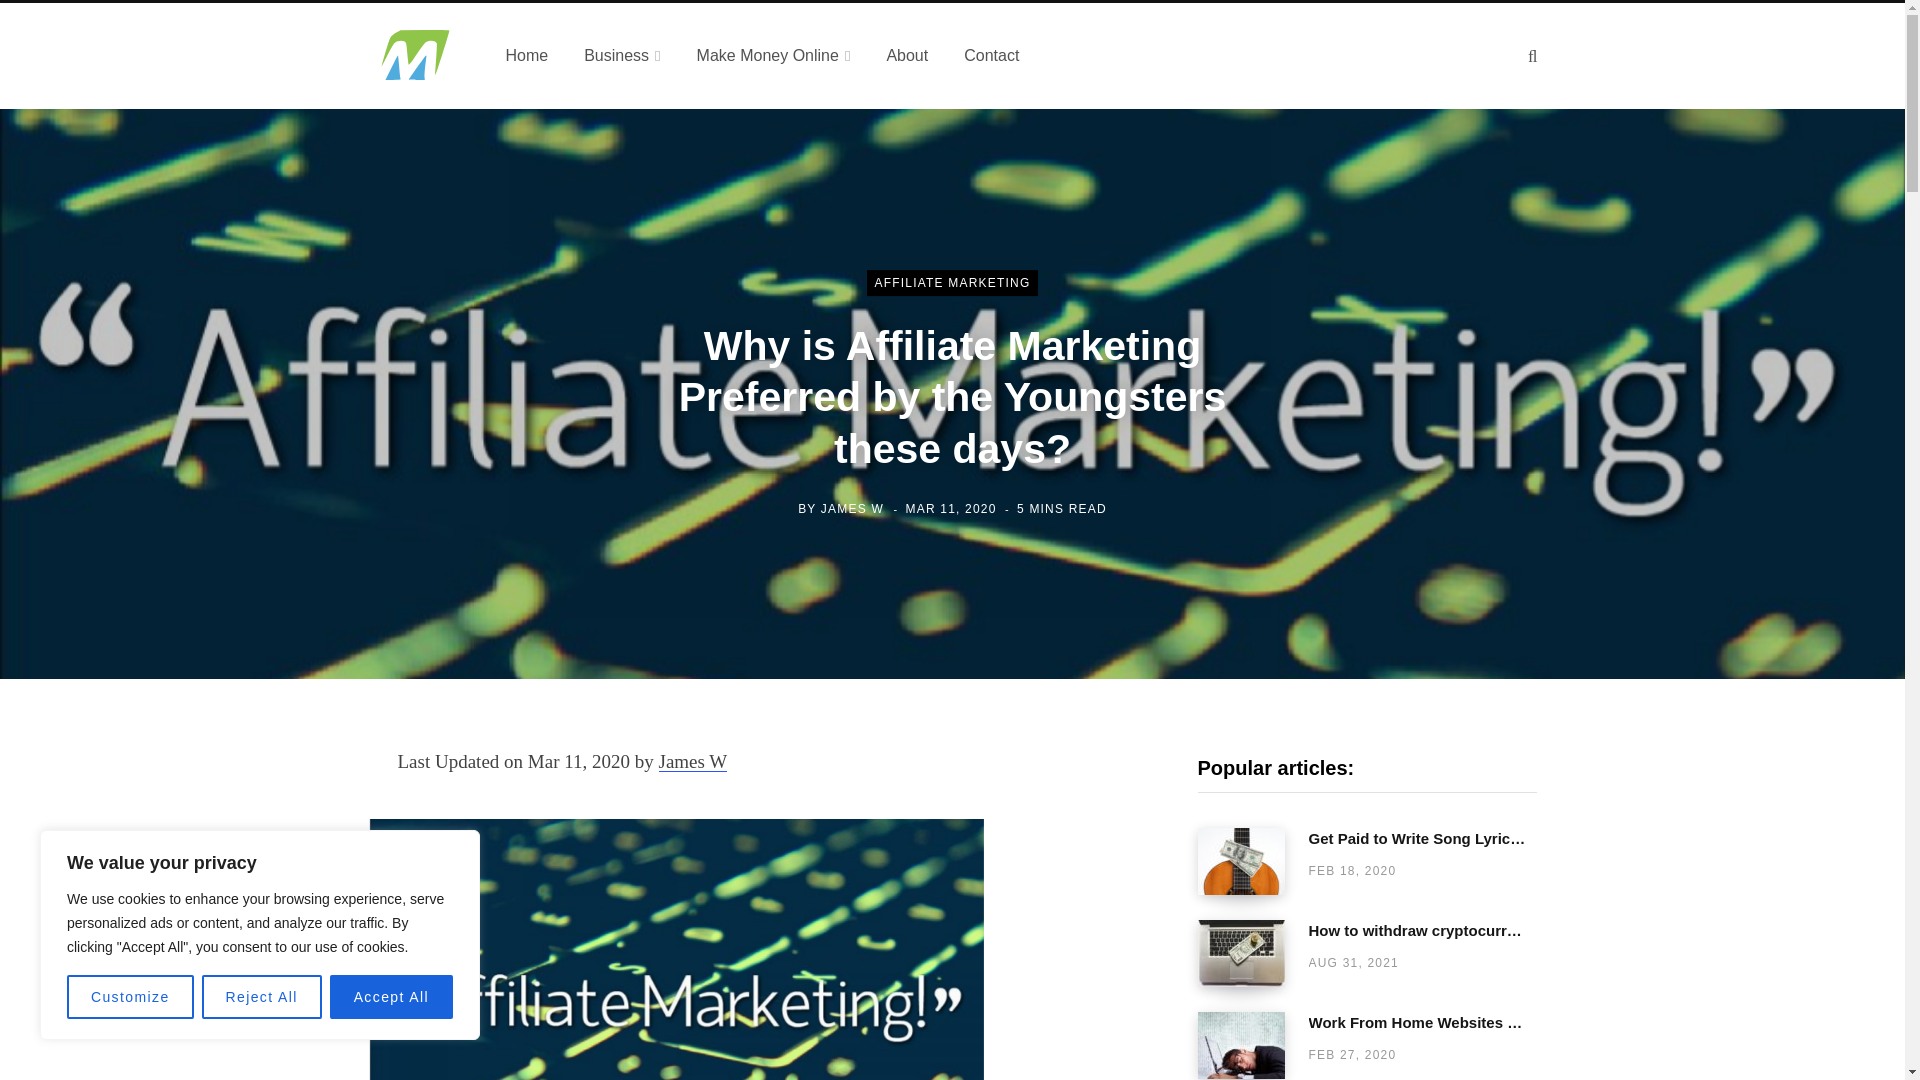 The image size is (1920, 1080). Describe the element at coordinates (774, 55) in the screenshot. I see `Make Money Online` at that location.